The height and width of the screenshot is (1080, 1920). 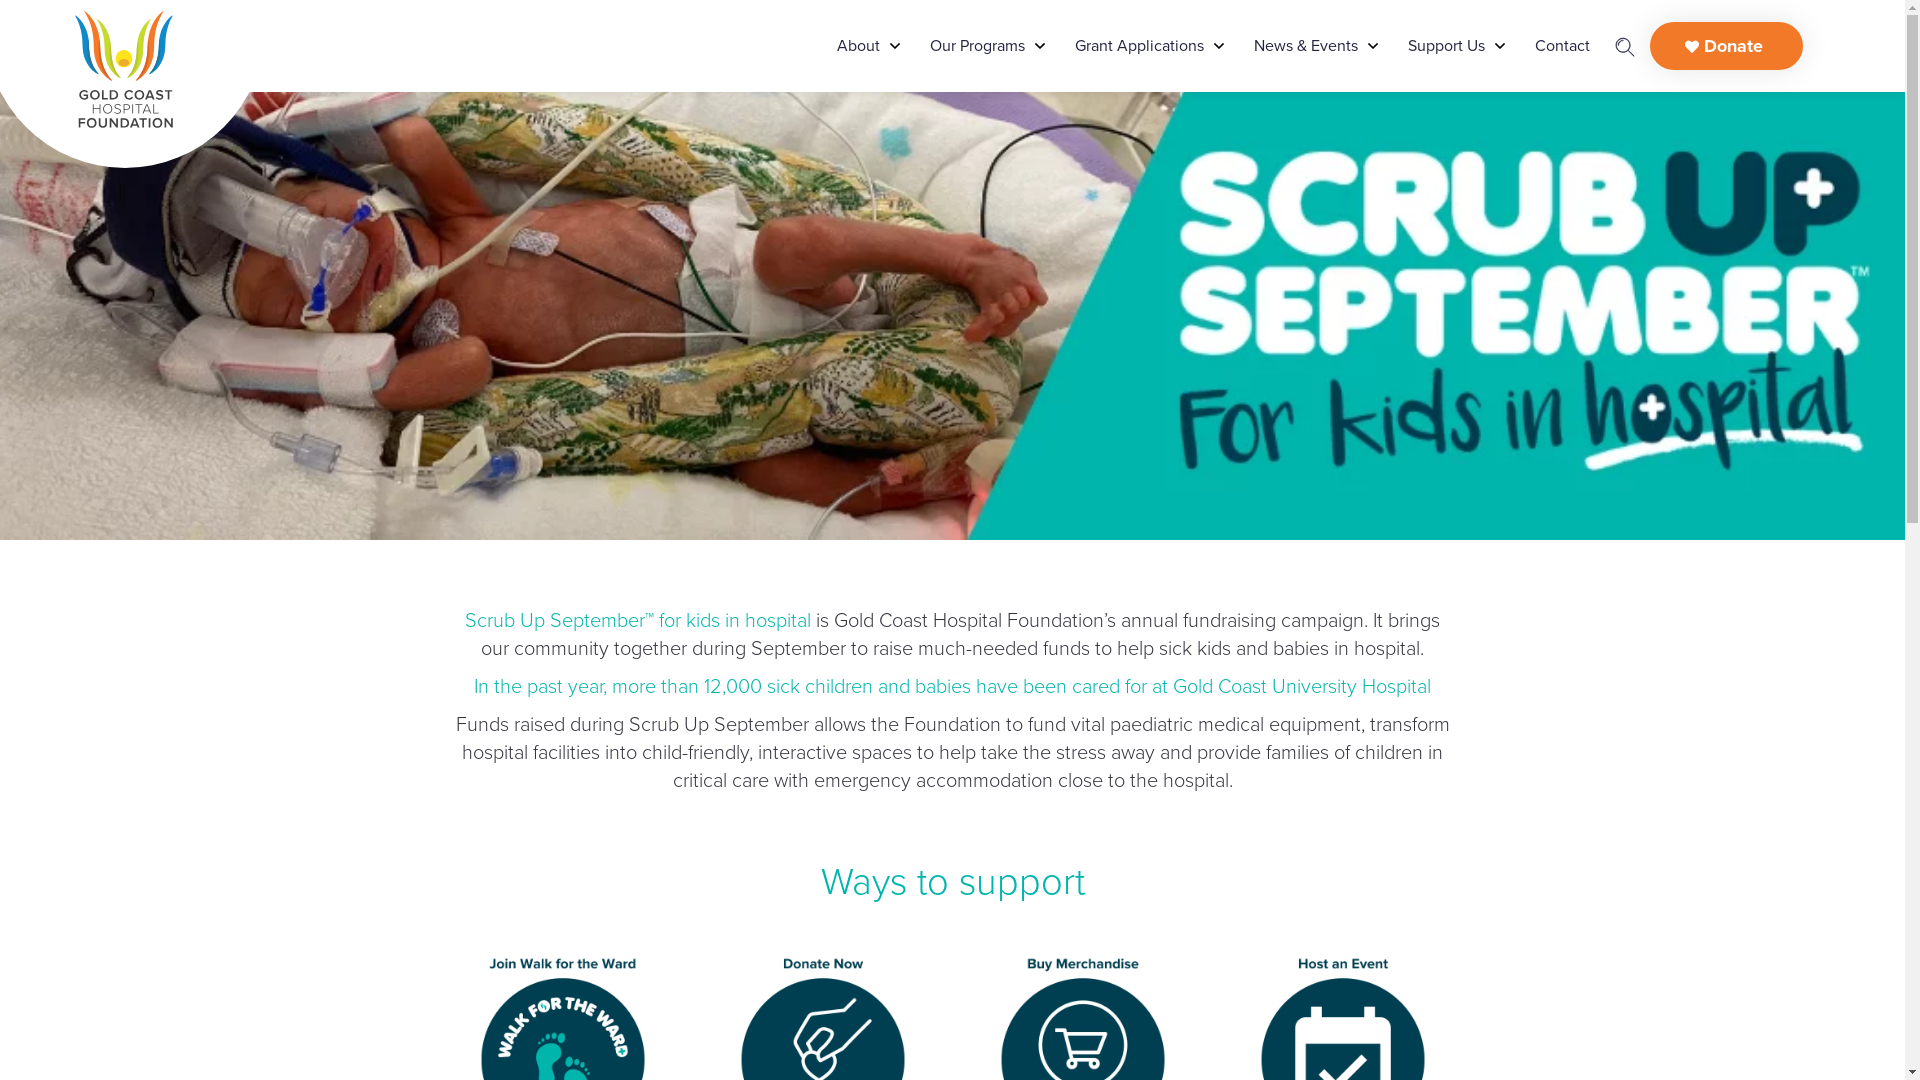 What do you see at coordinates (1138, 46) in the screenshot?
I see `Grant Applications` at bounding box center [1138, 46].